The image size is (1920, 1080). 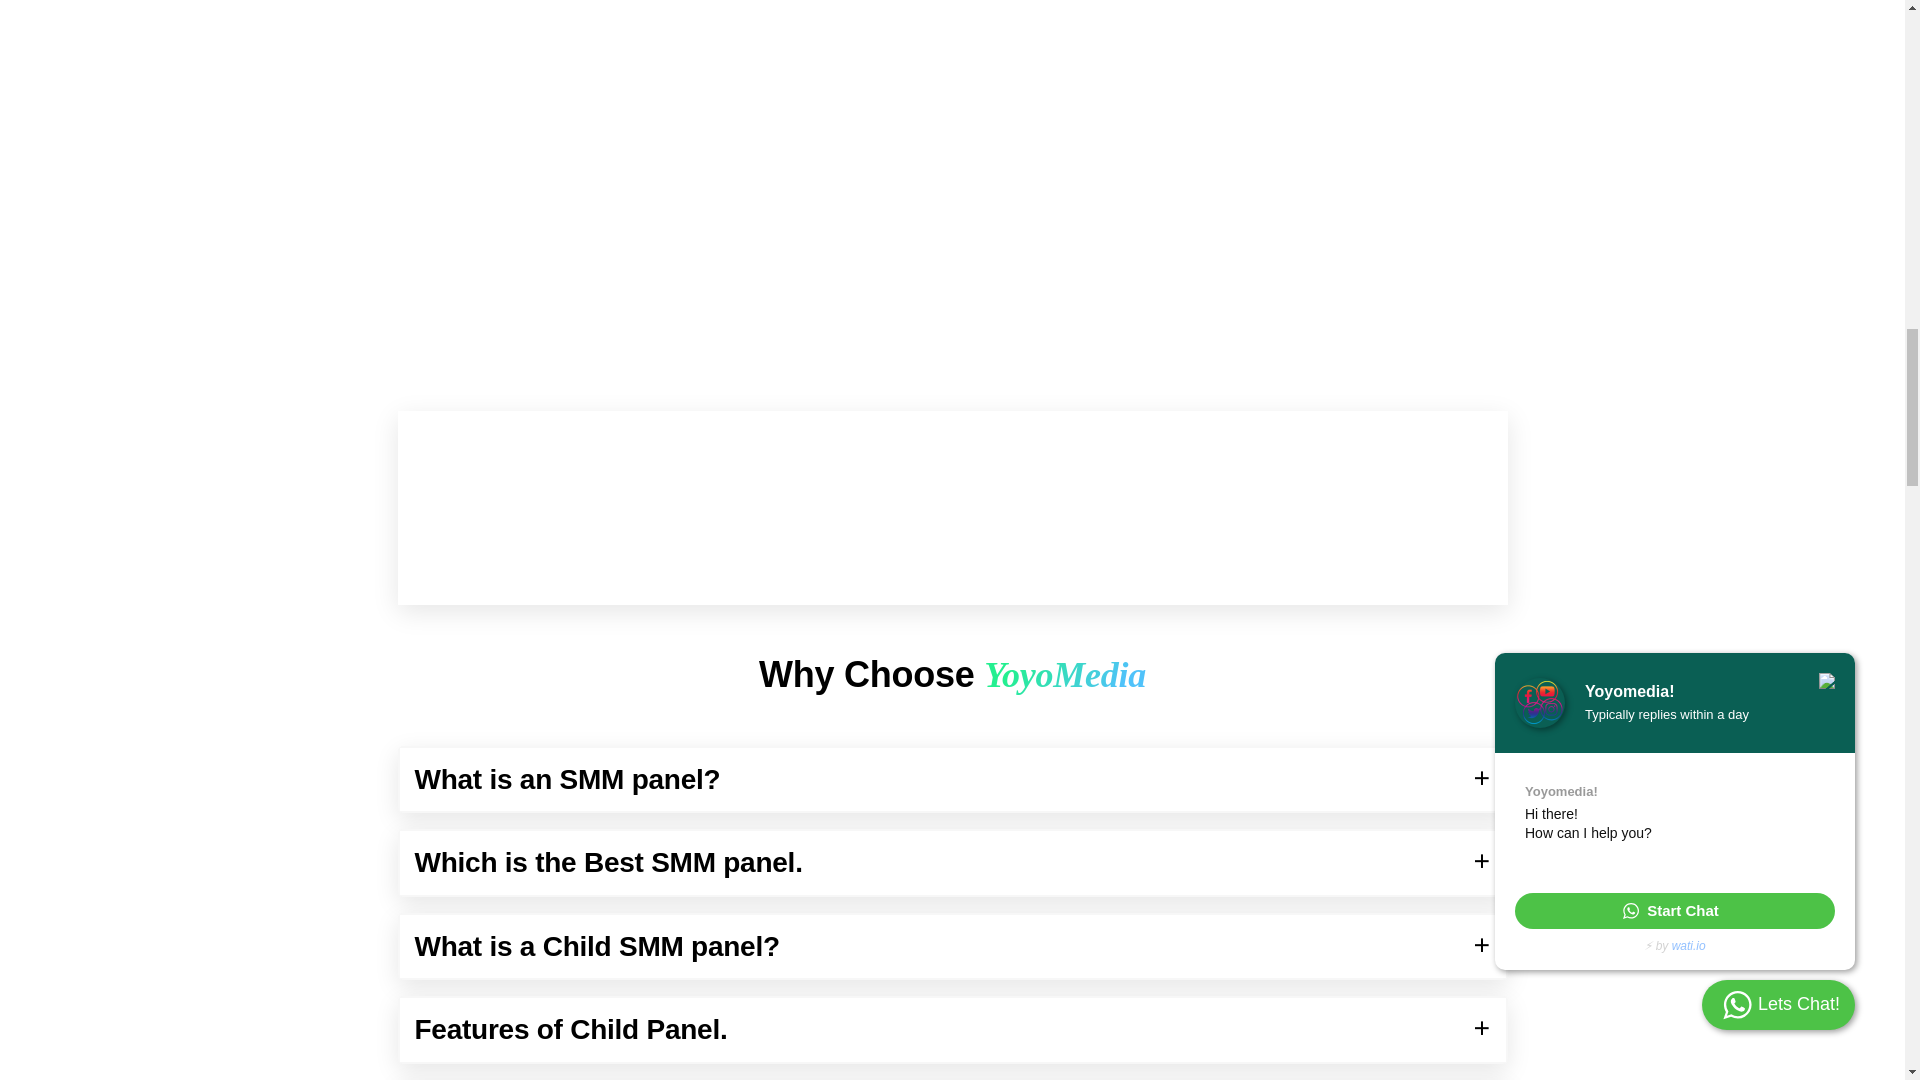 What do you see at coordinates (952, 780) in the screenshot?
I see `What is an SMM panel?` at bounding box center [952, 780].